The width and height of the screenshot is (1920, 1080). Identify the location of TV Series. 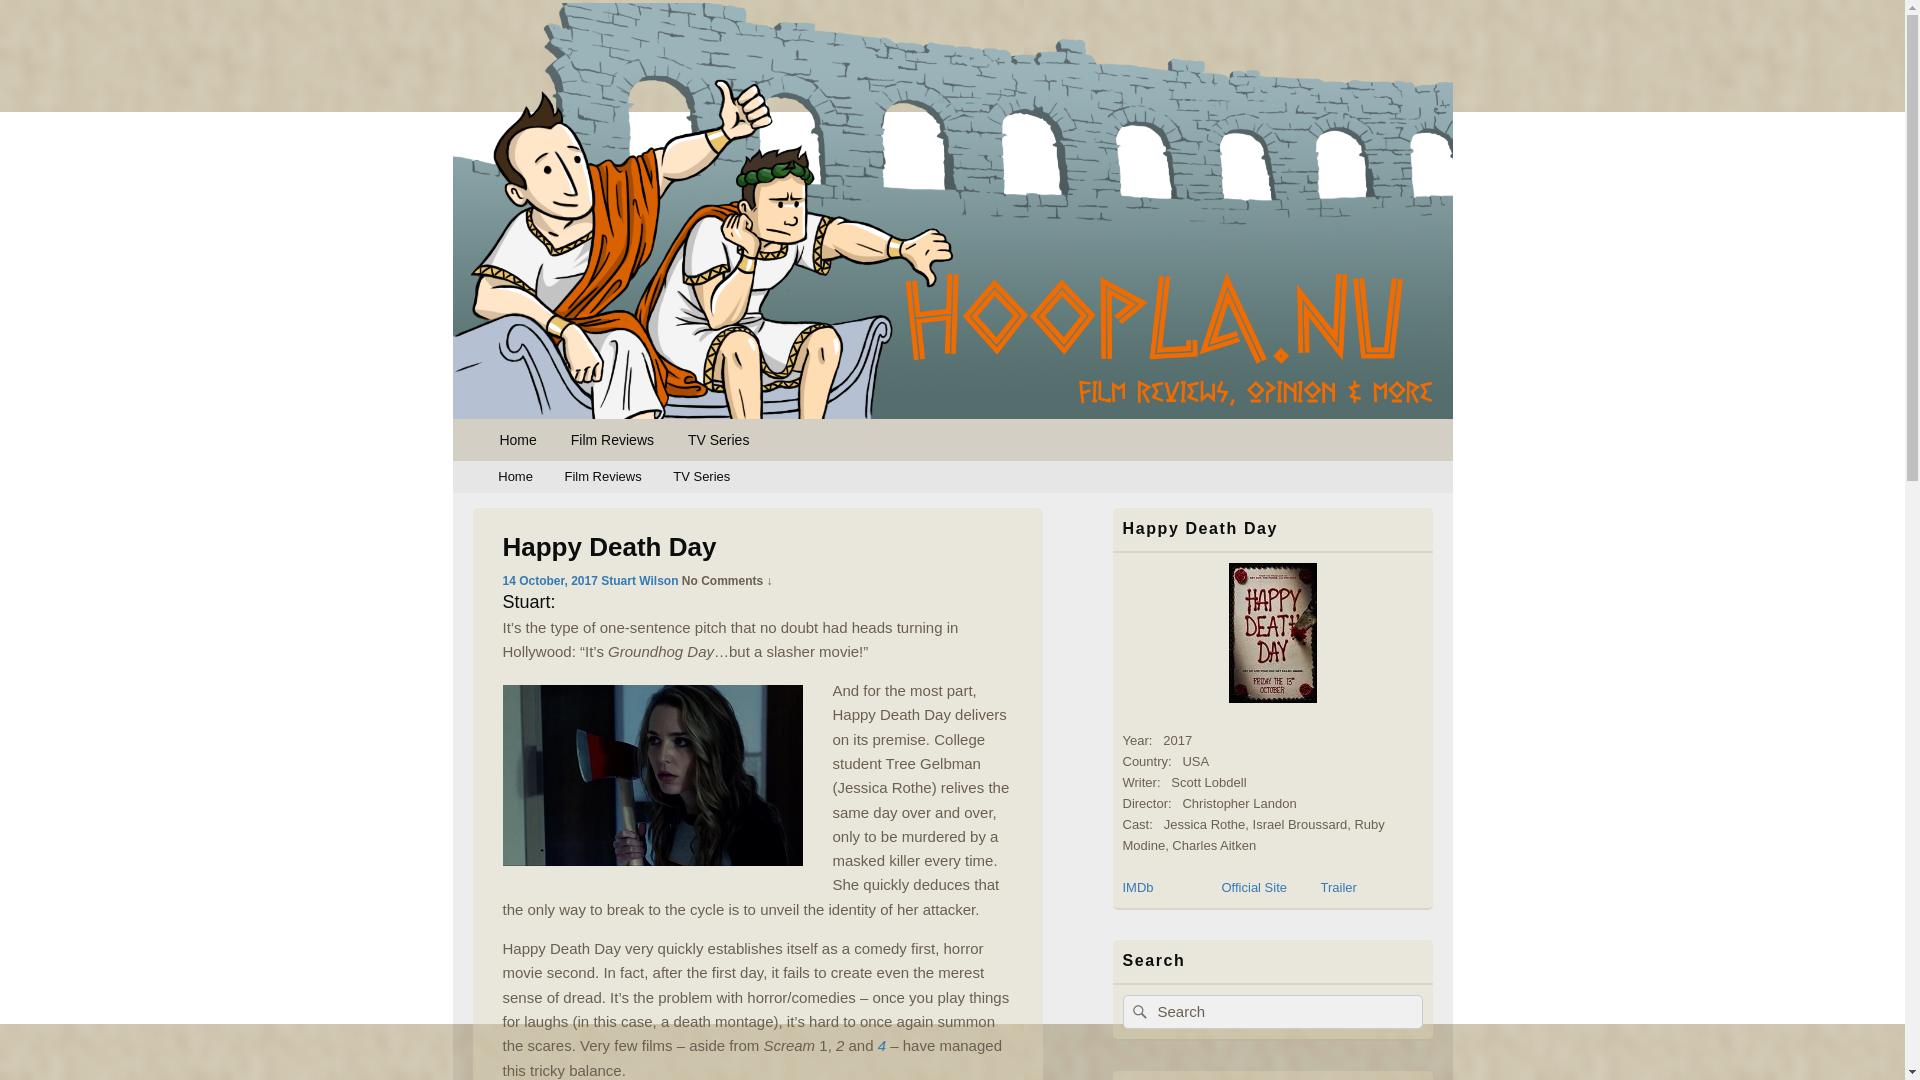
(718, 440).